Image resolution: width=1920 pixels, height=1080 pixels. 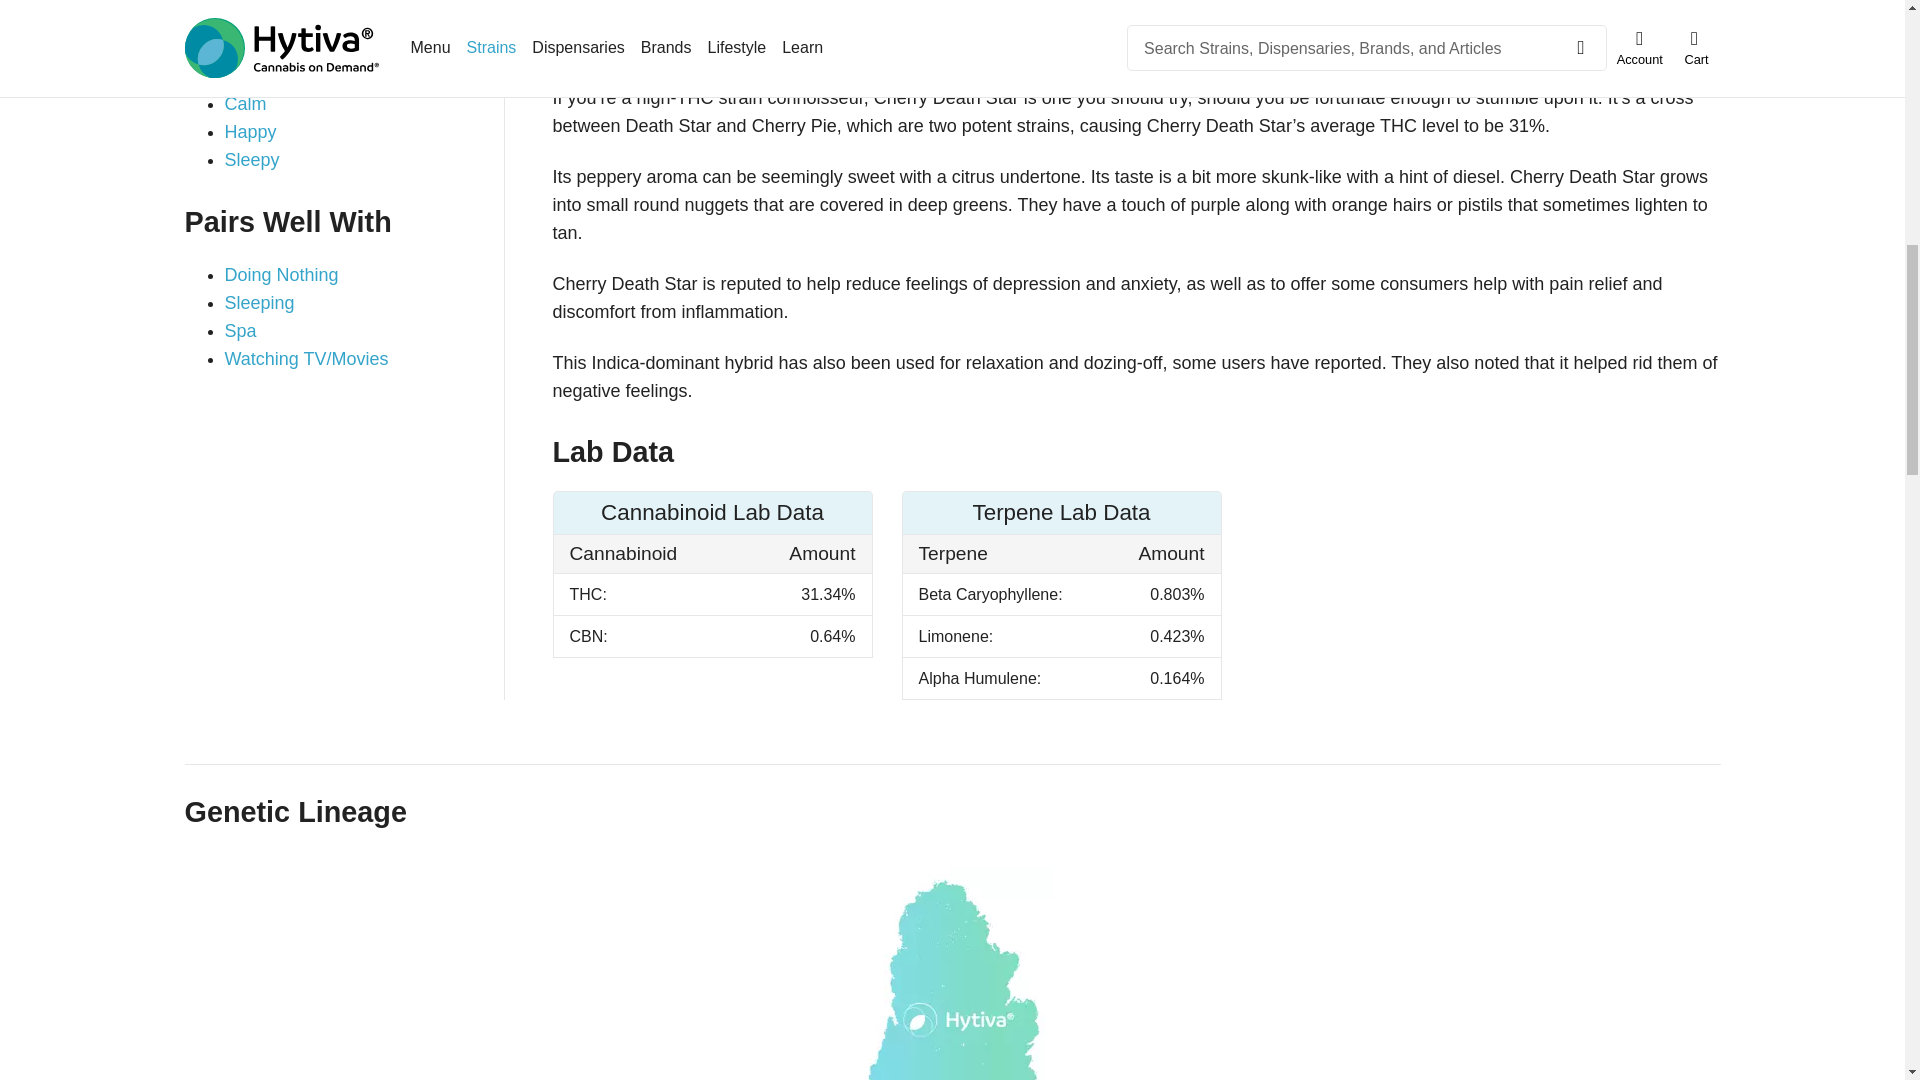 What do you see at coordinates (251, 160) in the screenshot?
I see `Sleepy` at bounding box center [251, 160].